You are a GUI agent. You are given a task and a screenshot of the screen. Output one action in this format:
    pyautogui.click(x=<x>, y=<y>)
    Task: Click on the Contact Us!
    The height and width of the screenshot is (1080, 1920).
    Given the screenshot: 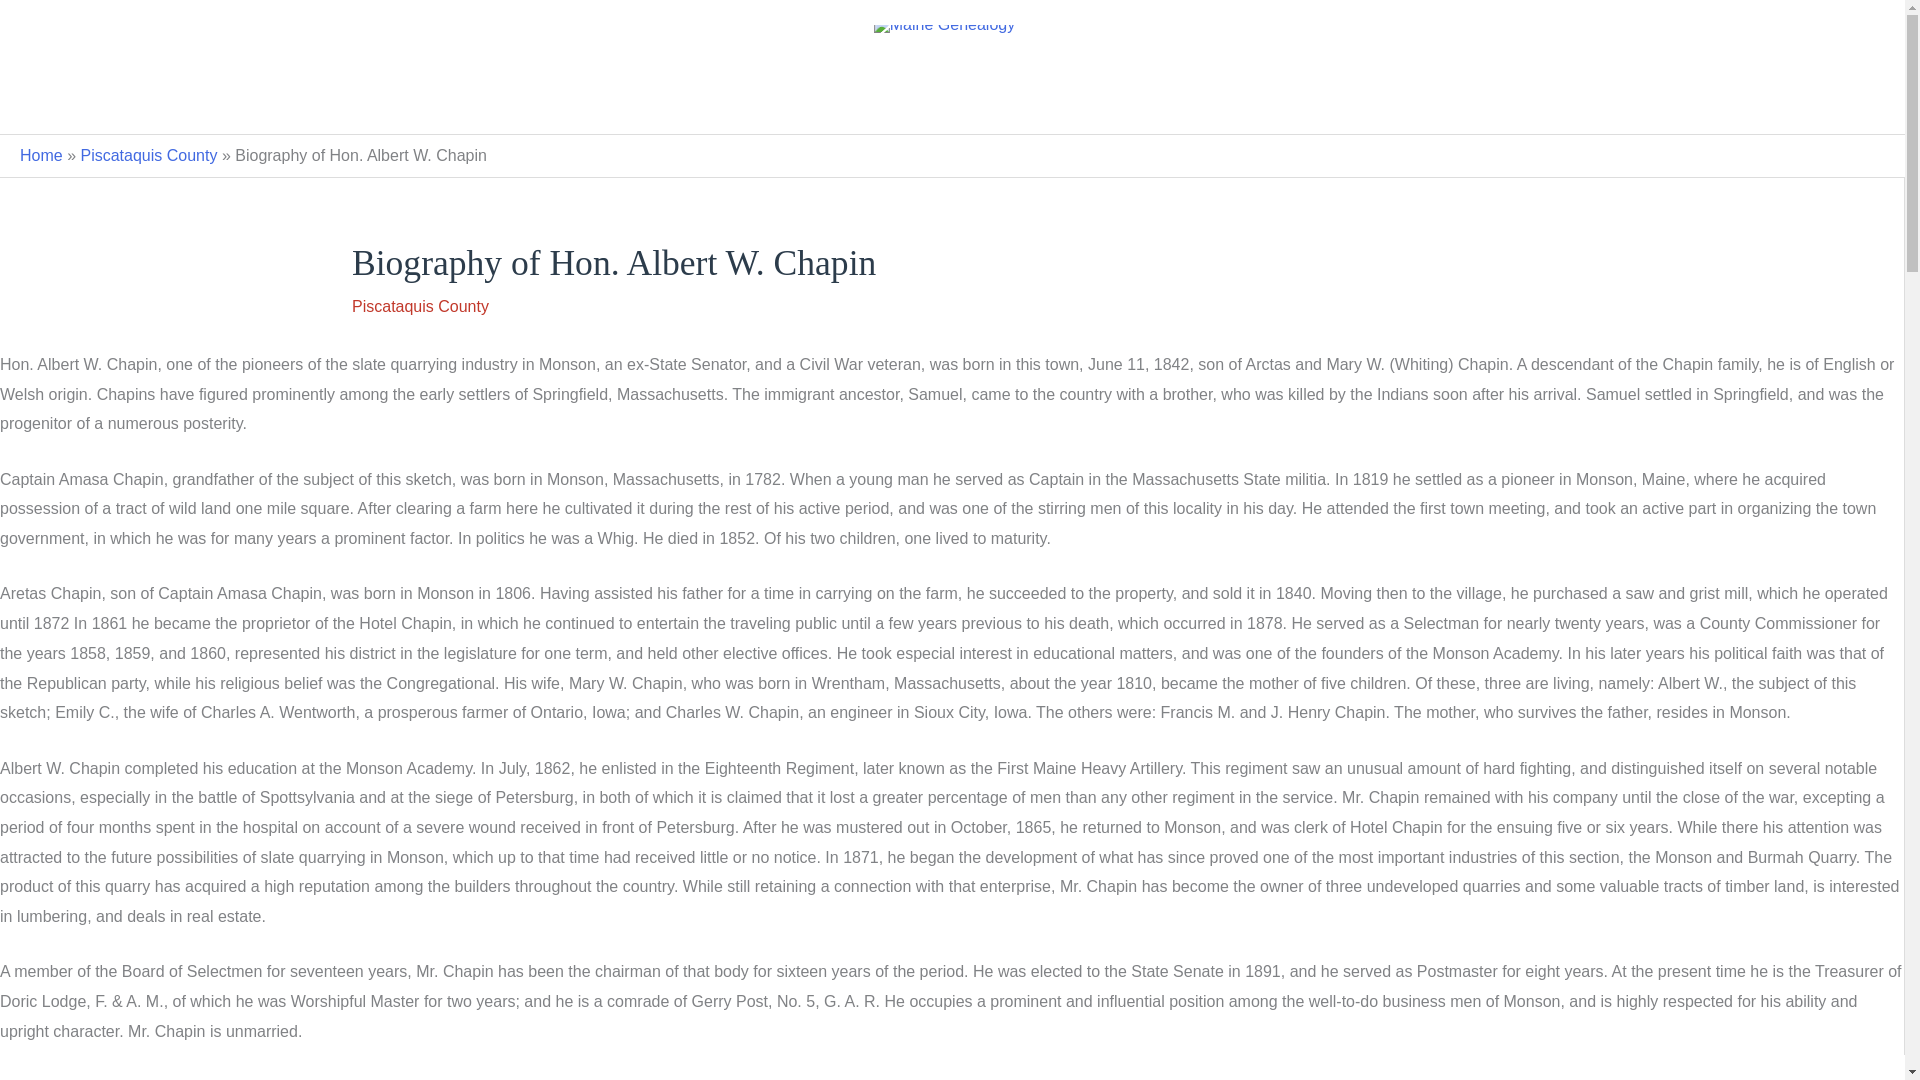 What is the action you would take?
    pyautogui.click(x=952, y=102)
    